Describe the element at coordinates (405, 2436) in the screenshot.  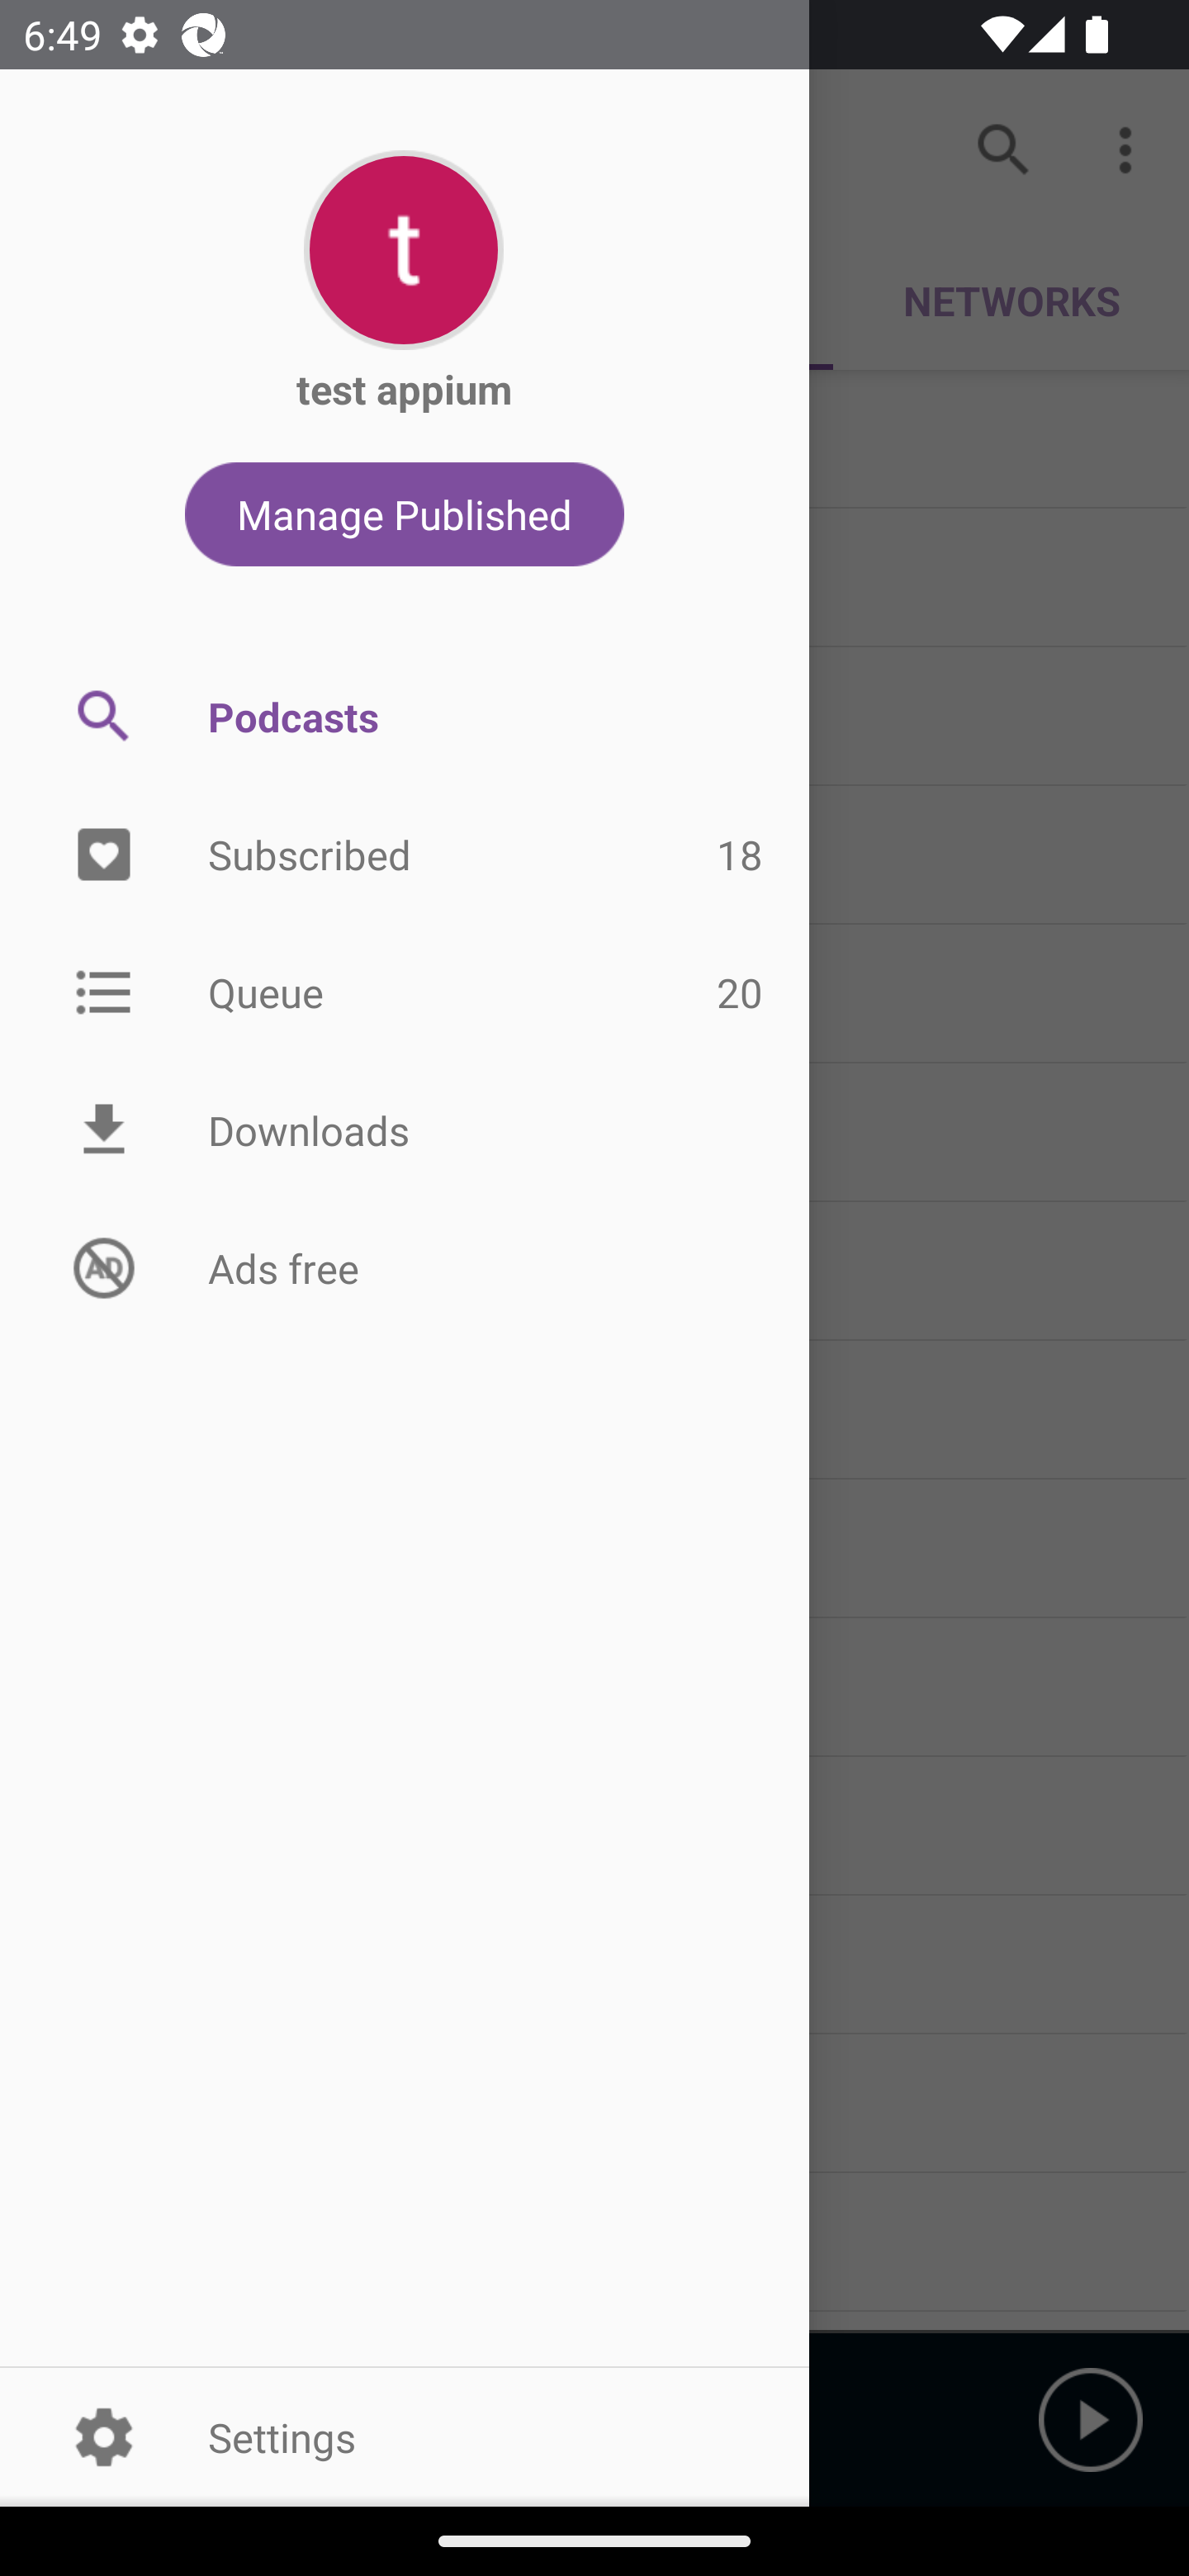
I see `Settings Picture Settings` at that location.